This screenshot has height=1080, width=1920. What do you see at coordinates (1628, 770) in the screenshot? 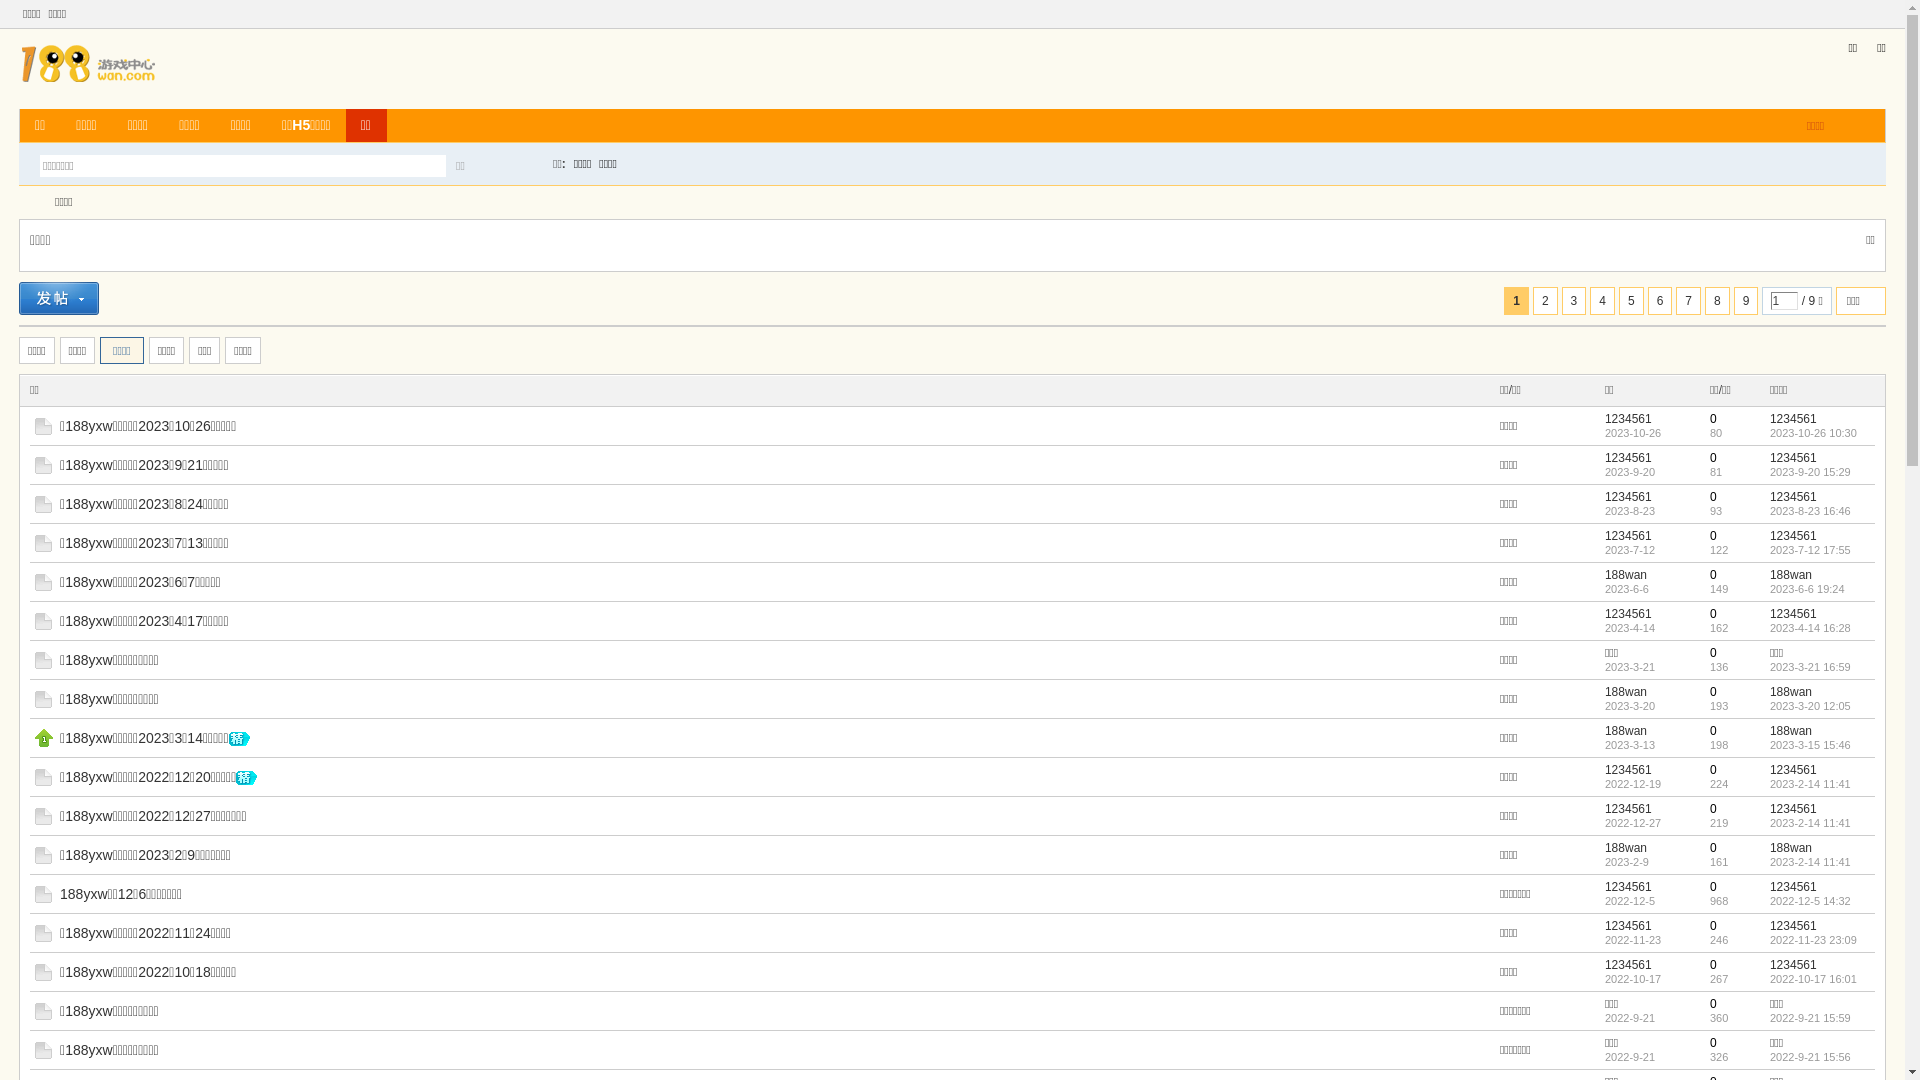
I see `1234561` at bounding box center [1628, 770].